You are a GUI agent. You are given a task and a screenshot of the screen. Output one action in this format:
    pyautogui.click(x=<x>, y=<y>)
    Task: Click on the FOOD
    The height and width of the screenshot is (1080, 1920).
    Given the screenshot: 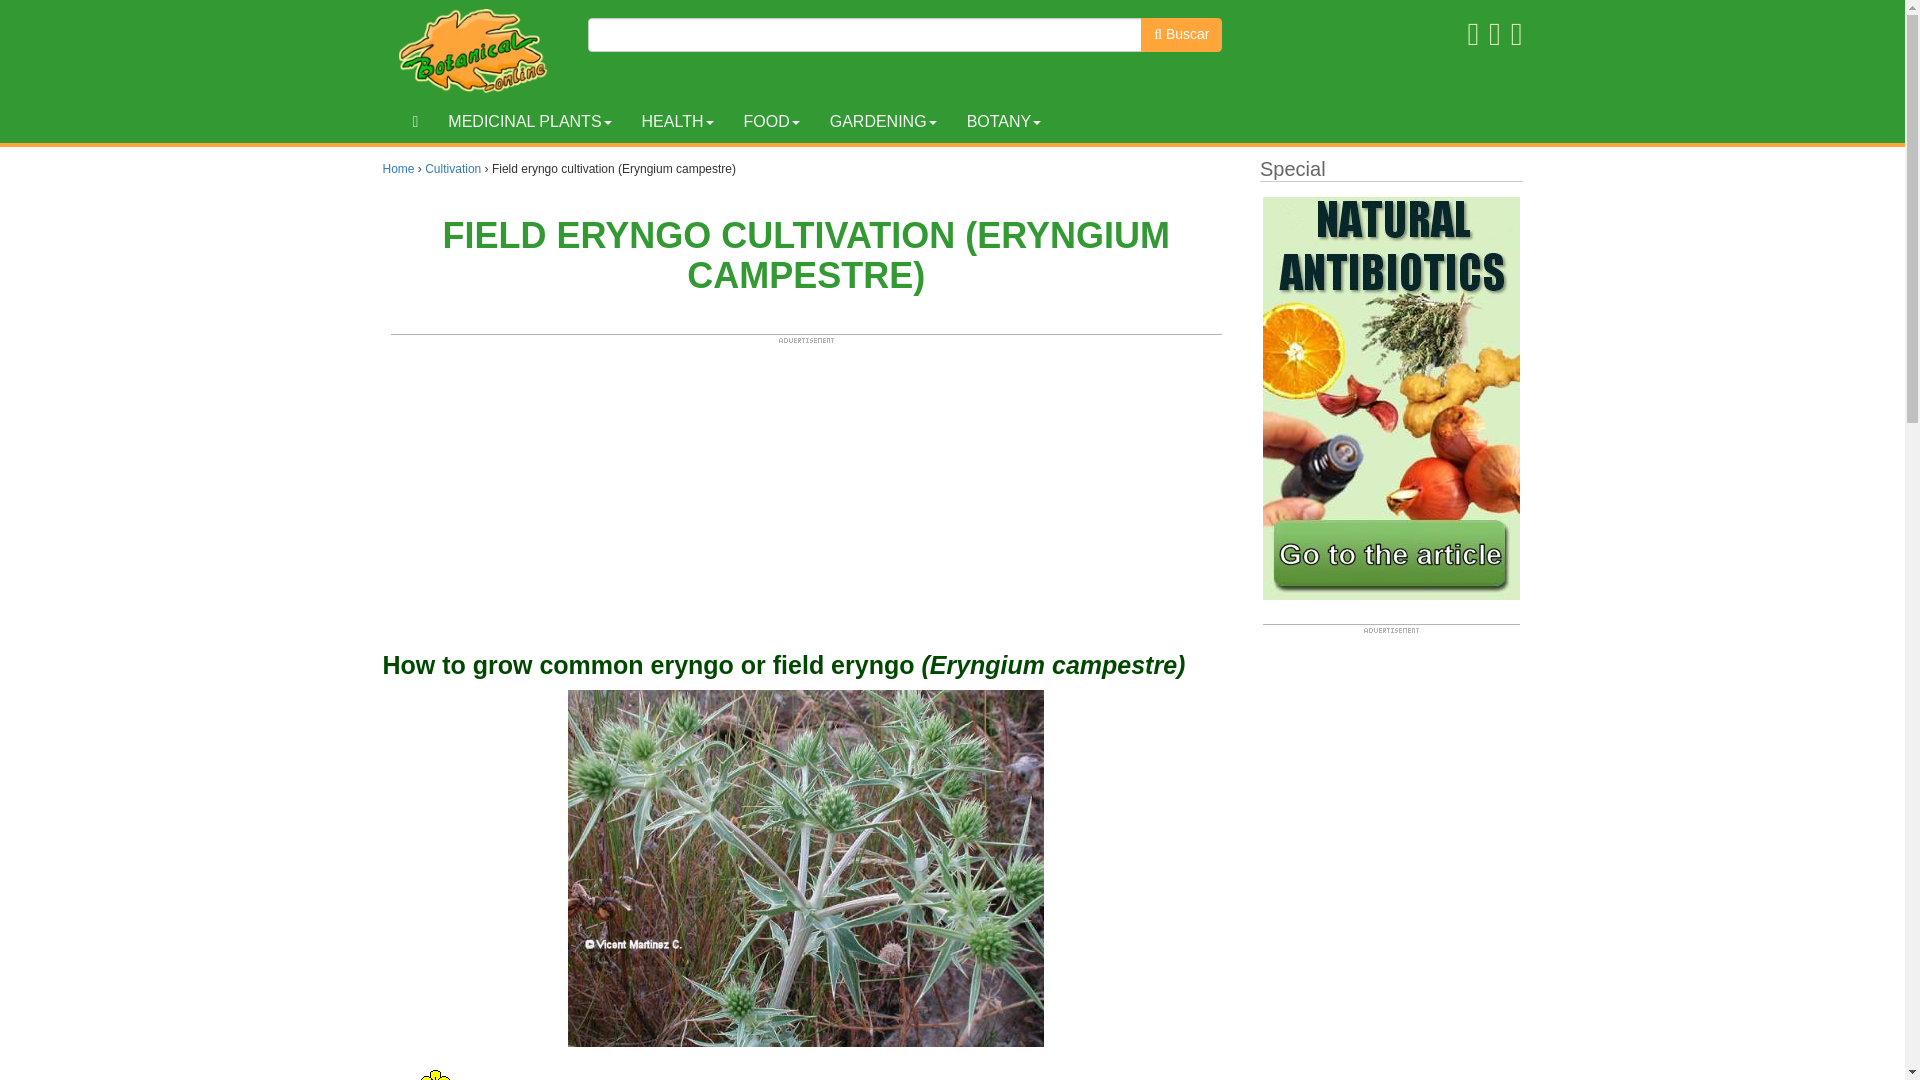 What is the action you would take?
    pyautogui.click(x=770, y=122)
    